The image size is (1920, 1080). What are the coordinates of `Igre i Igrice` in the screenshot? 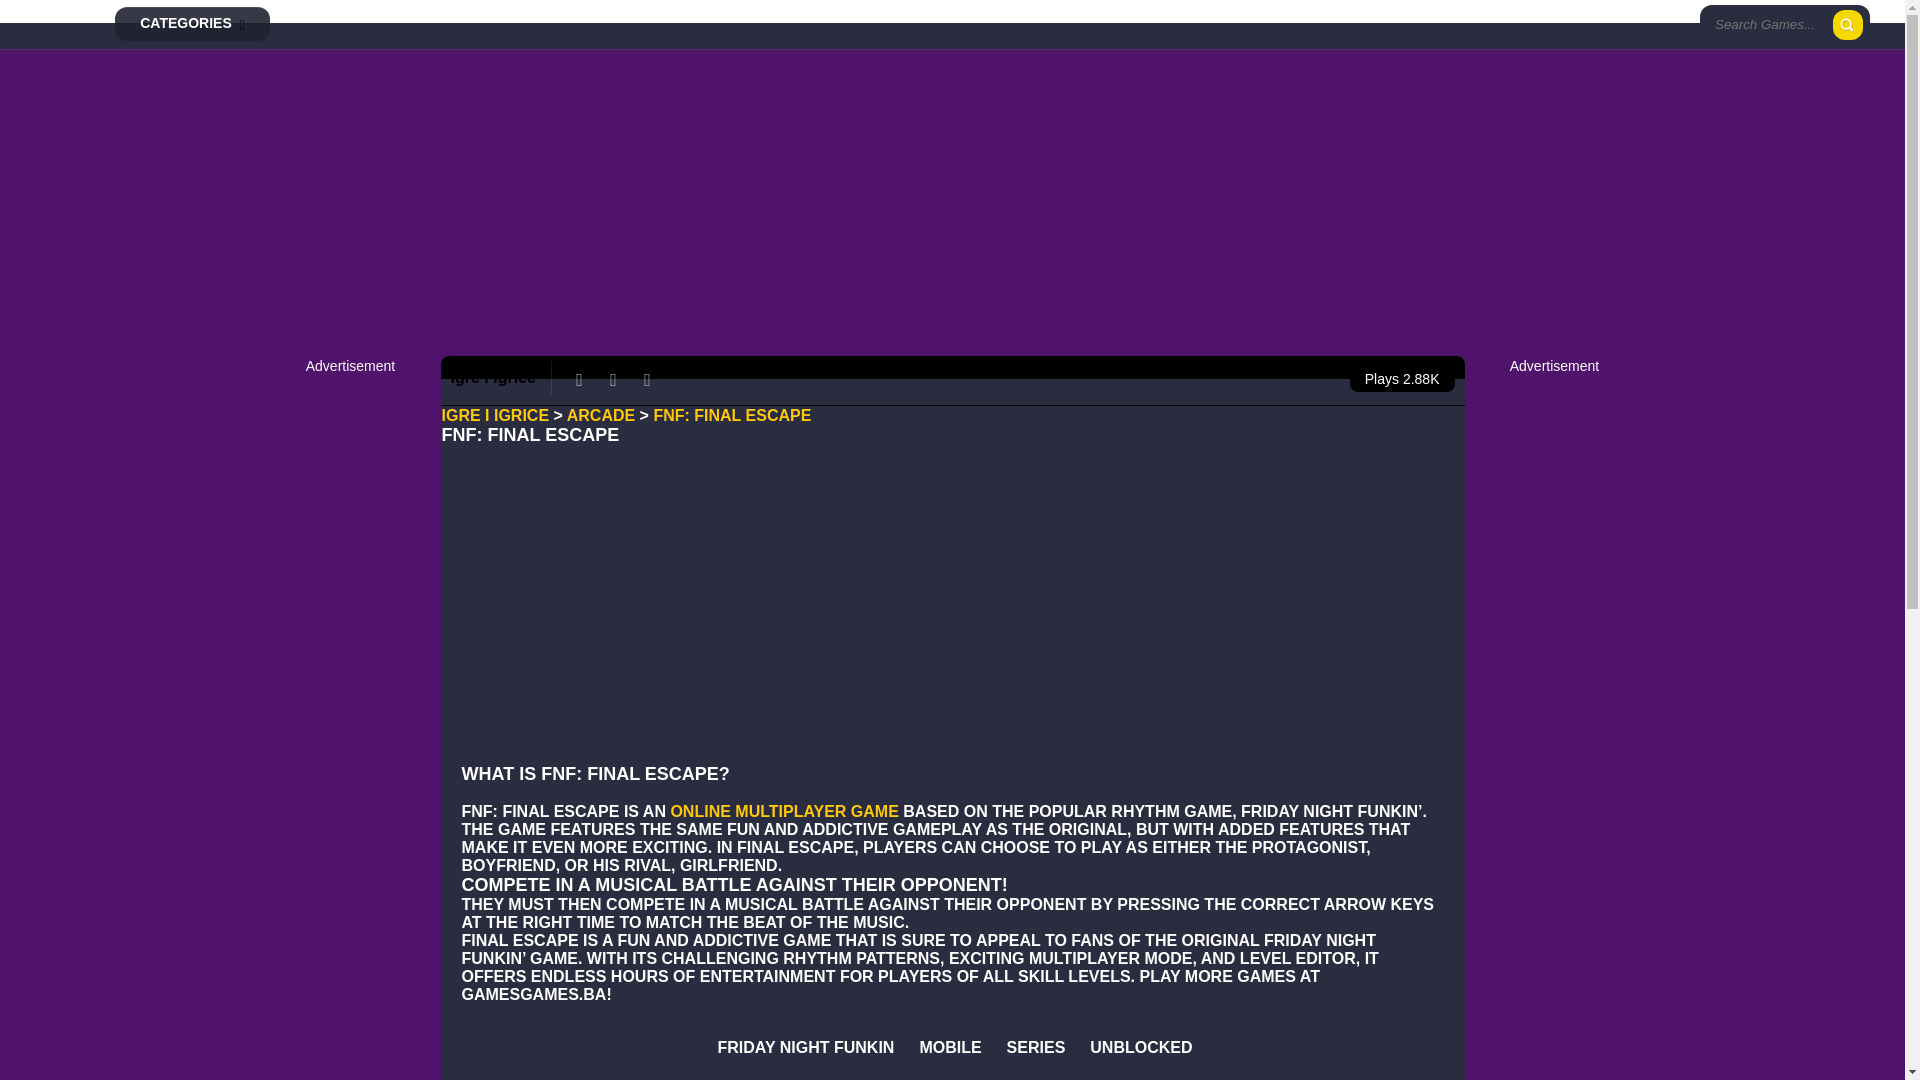 It's located at (62, 8).